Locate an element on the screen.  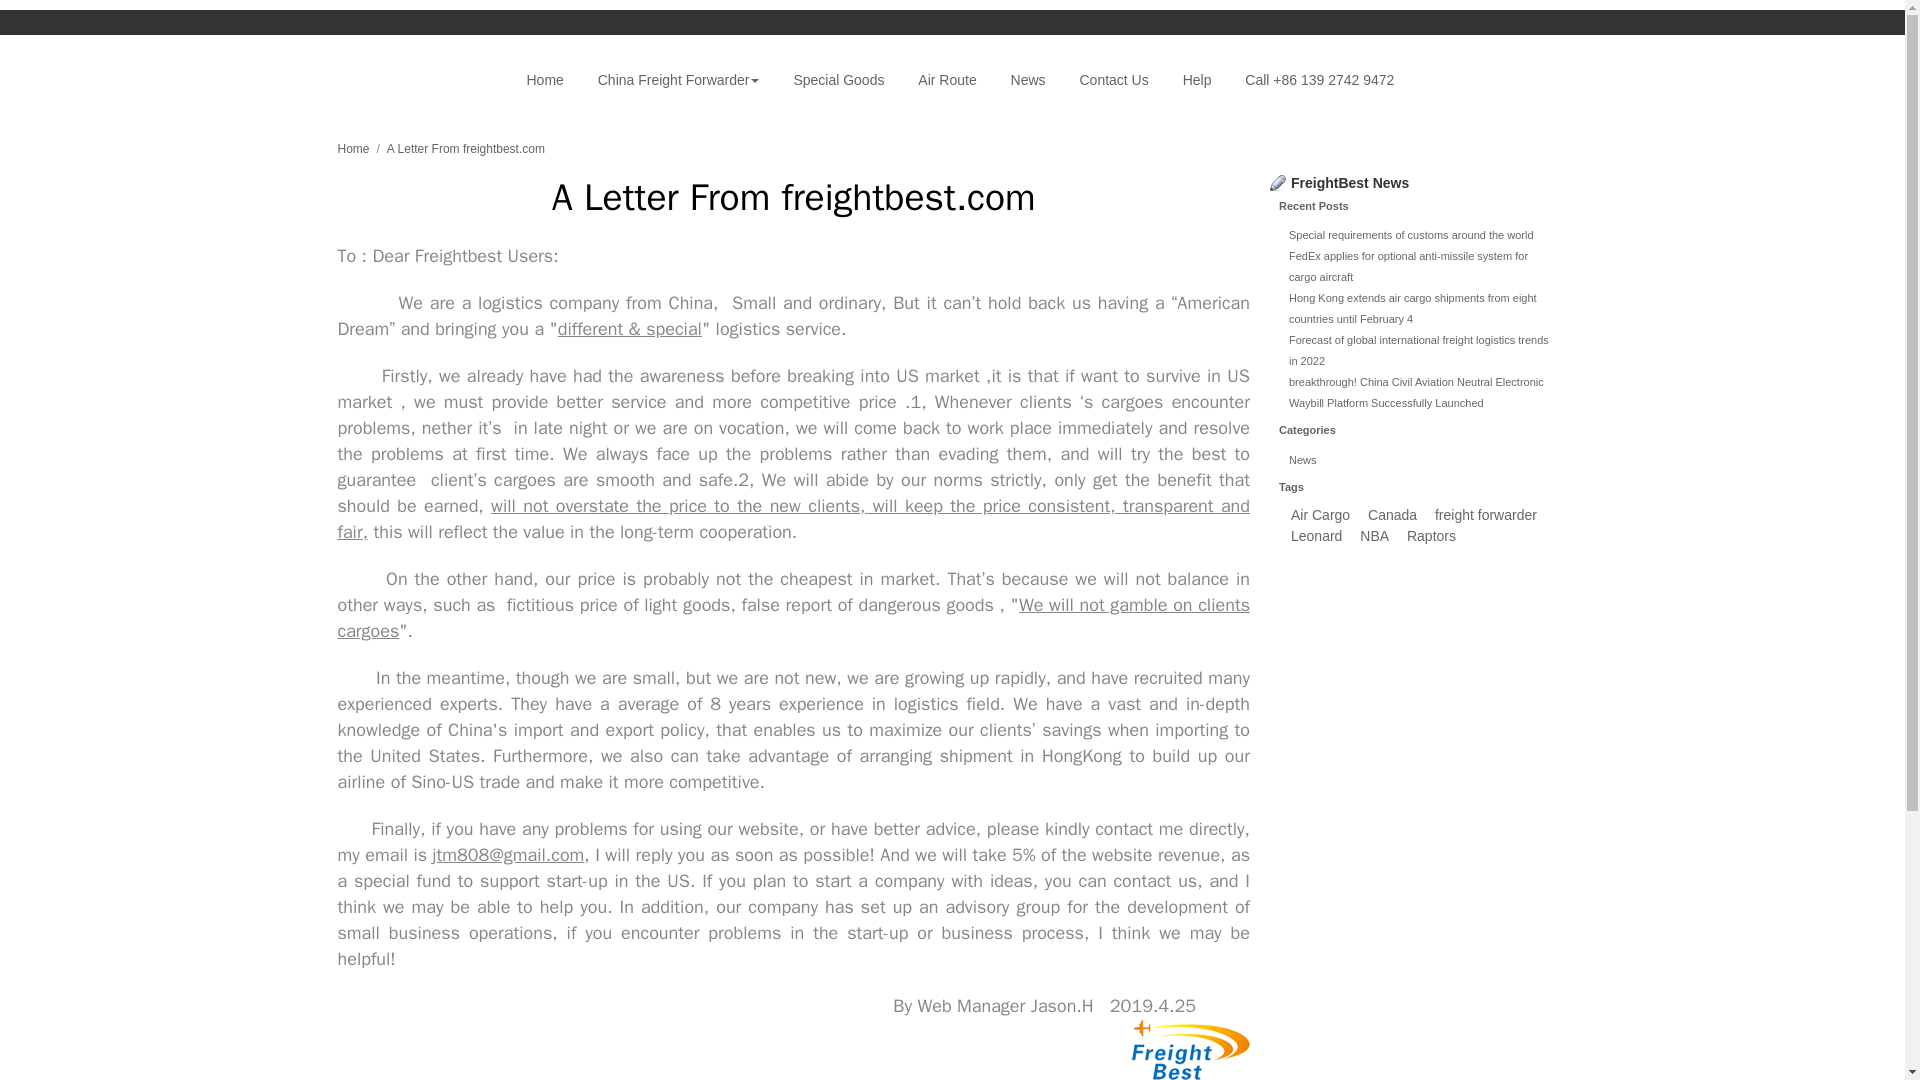
Home is located at coordinates (354, 148).